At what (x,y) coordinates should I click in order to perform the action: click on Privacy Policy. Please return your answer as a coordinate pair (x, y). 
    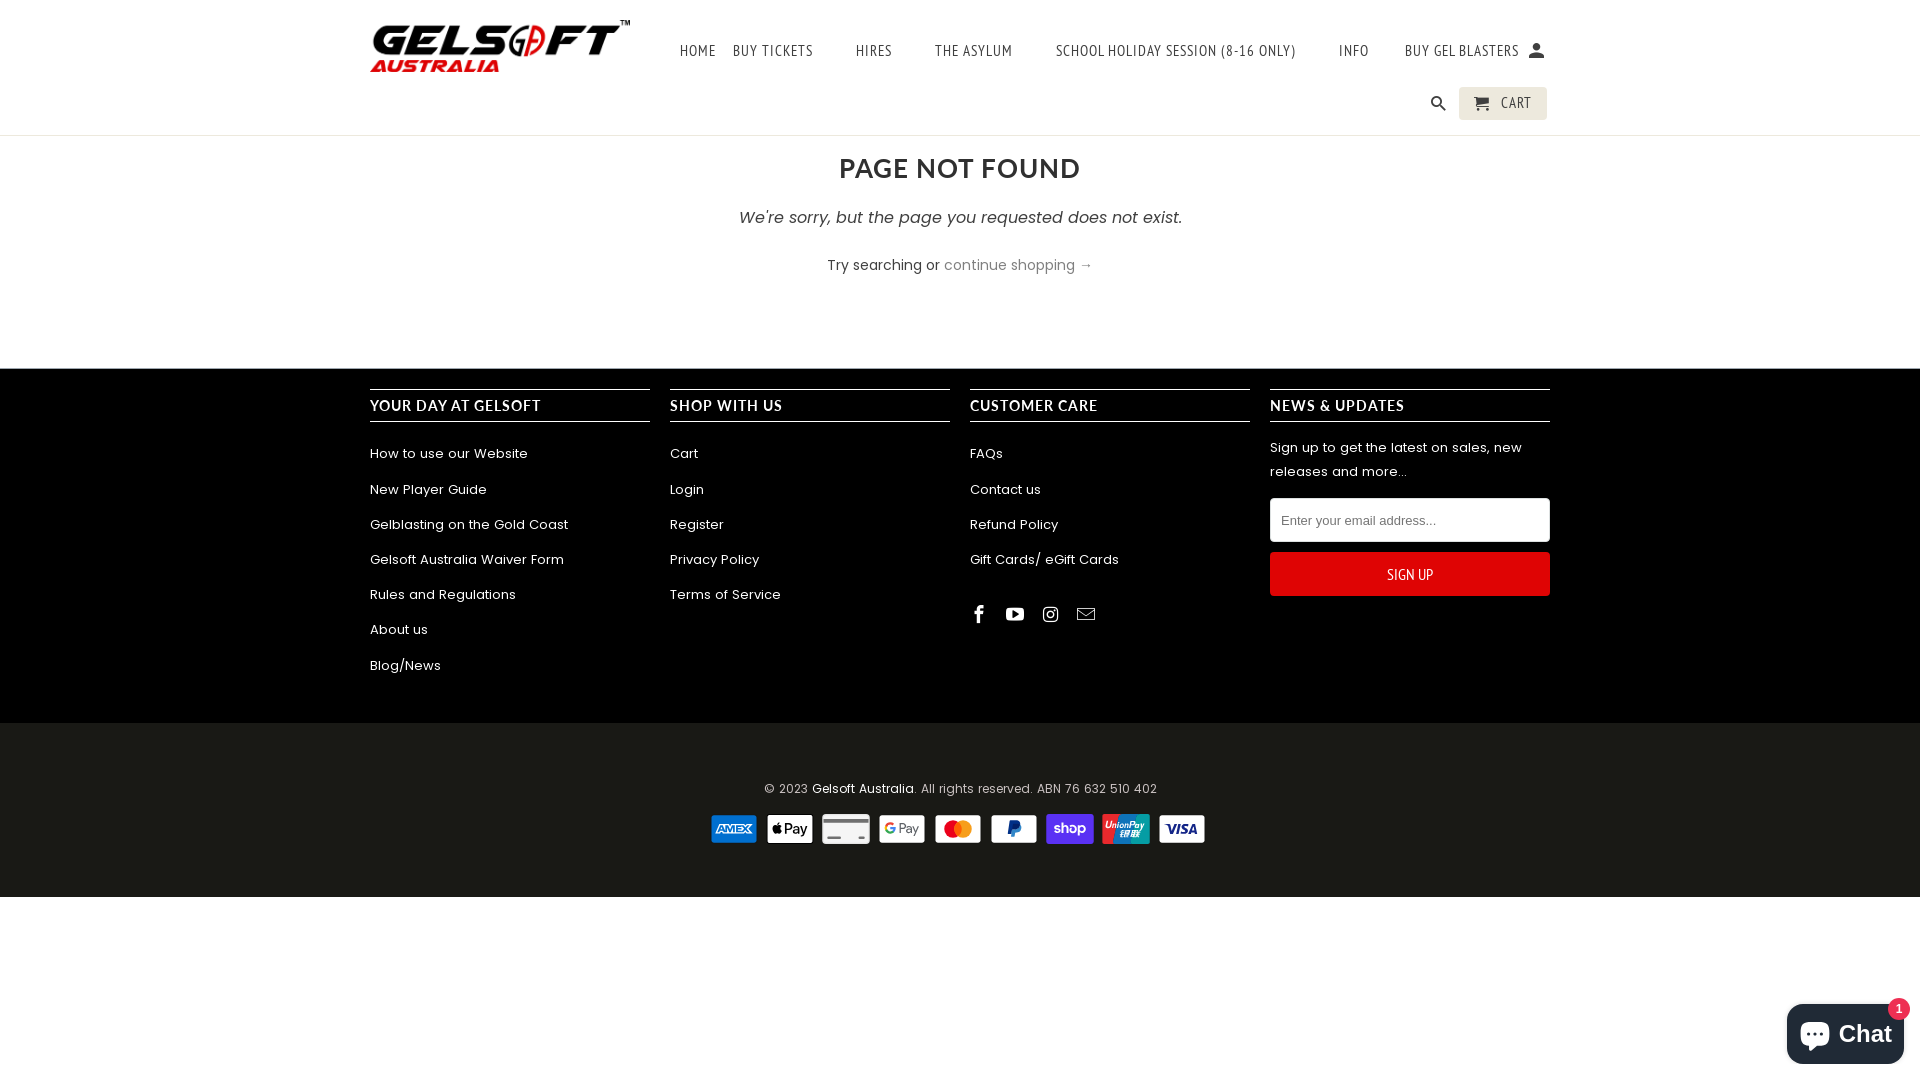
    Looking at the image, I should click on (714, 560).